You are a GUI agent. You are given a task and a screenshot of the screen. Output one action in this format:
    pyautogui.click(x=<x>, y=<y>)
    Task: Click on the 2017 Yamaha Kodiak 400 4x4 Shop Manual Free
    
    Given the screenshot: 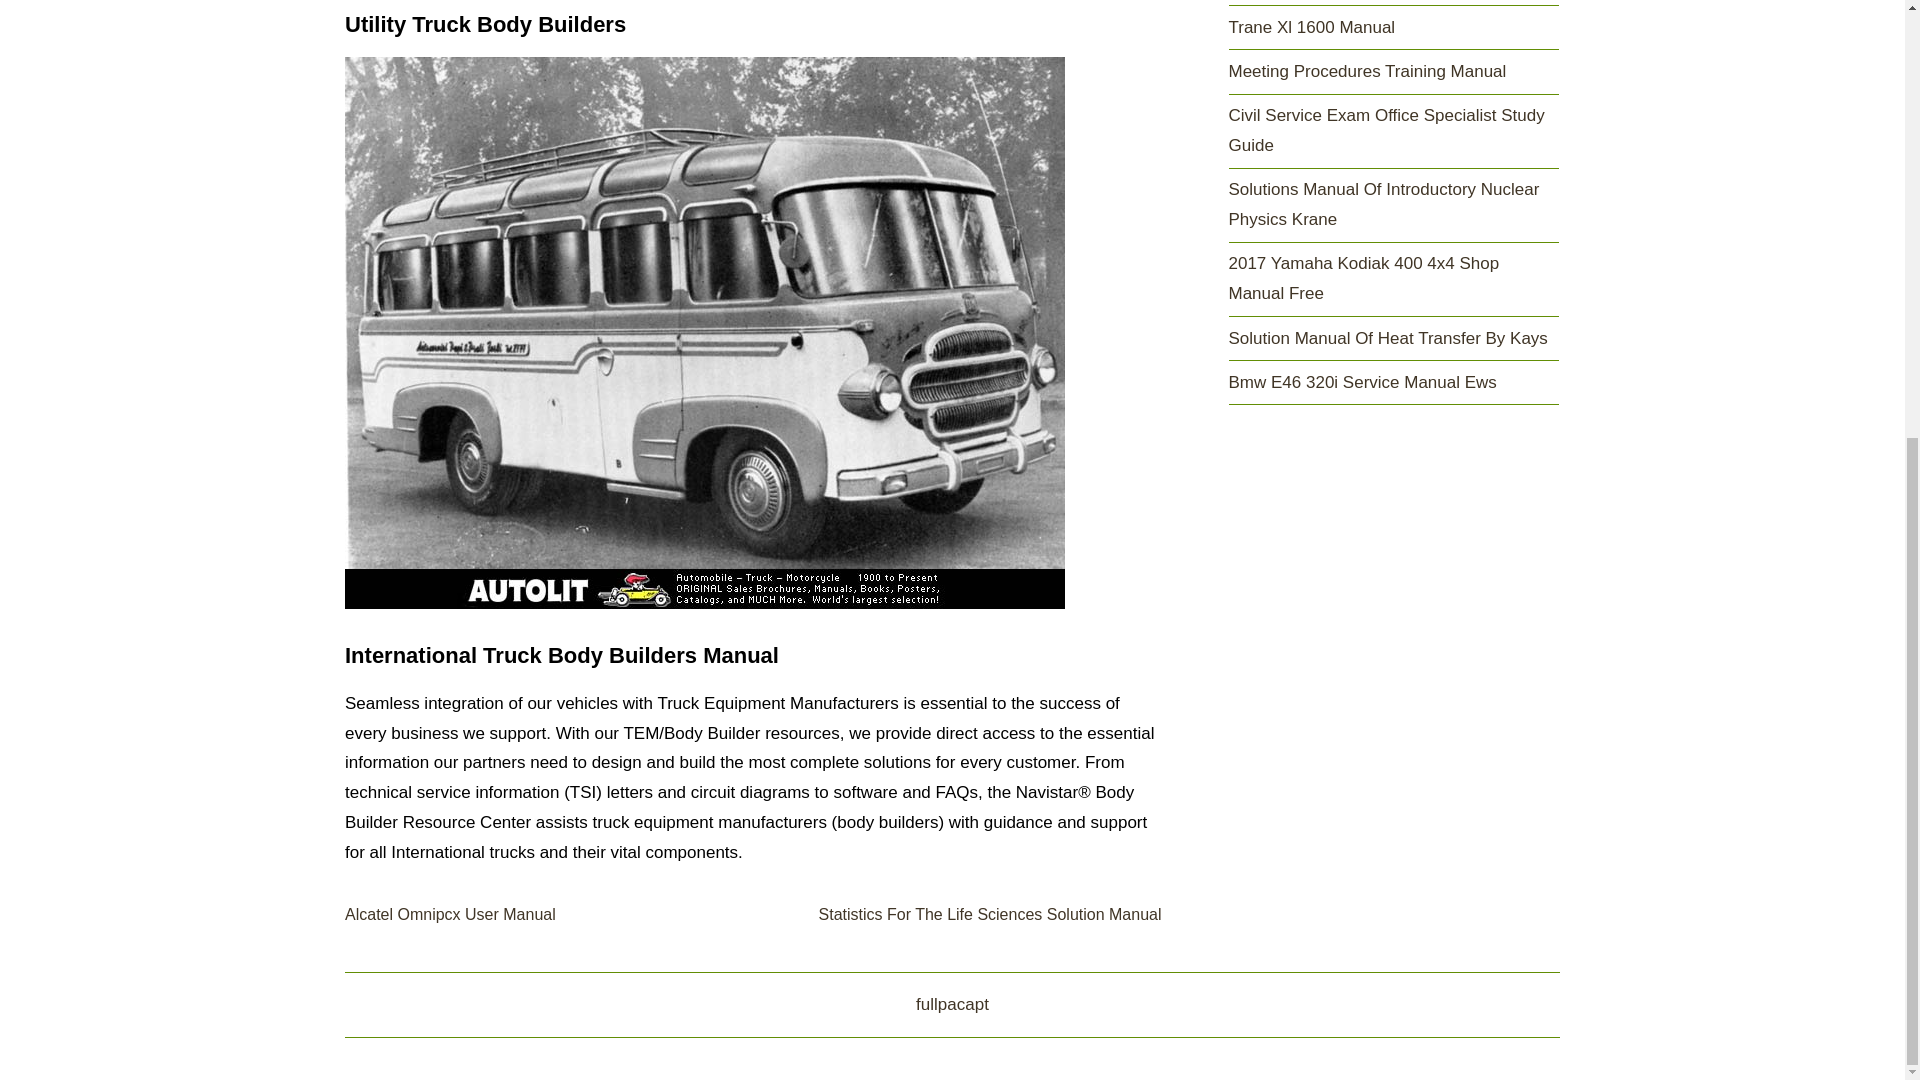 What is the action you would take?
    pyautogui.click(x=1364, y=278)
    